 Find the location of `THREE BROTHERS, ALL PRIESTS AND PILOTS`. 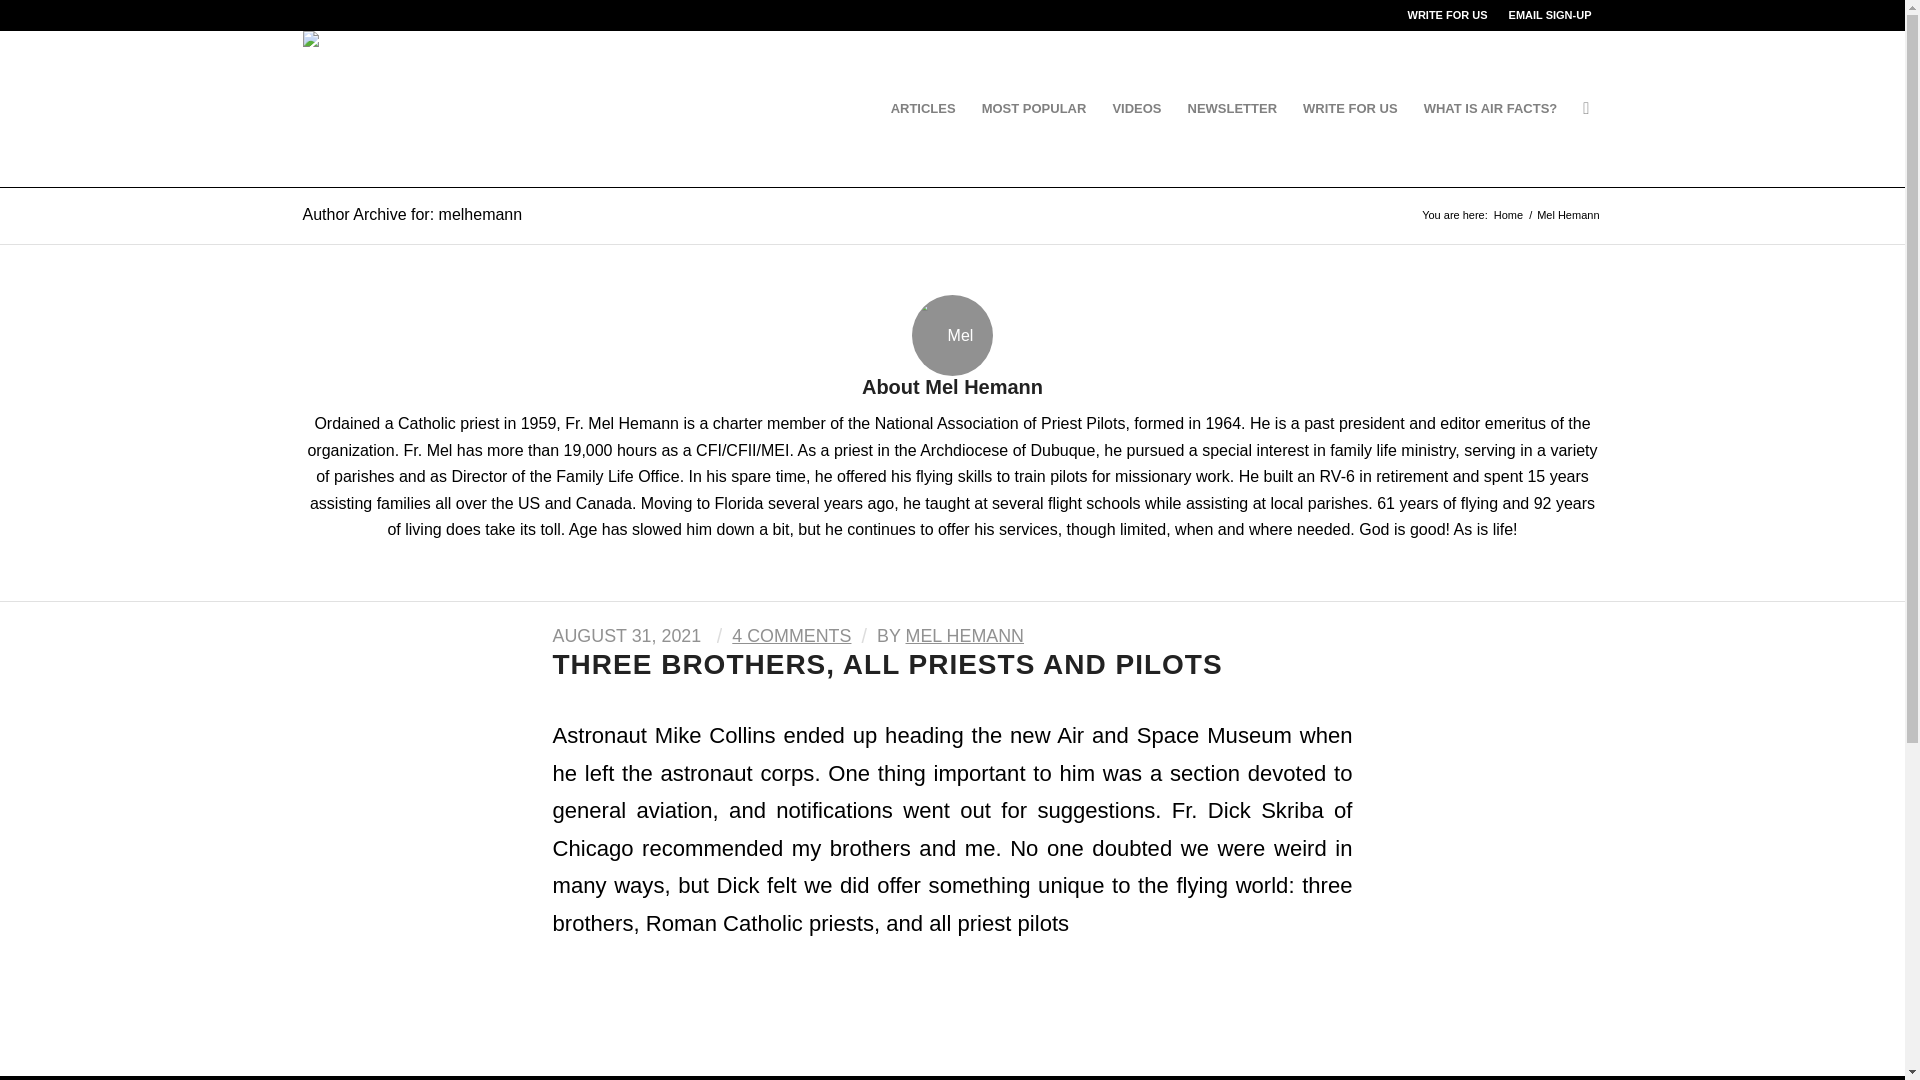

THREE BROTHERS, ALL PRIESTS AND PILOTS is located at coordinates (886, 664).